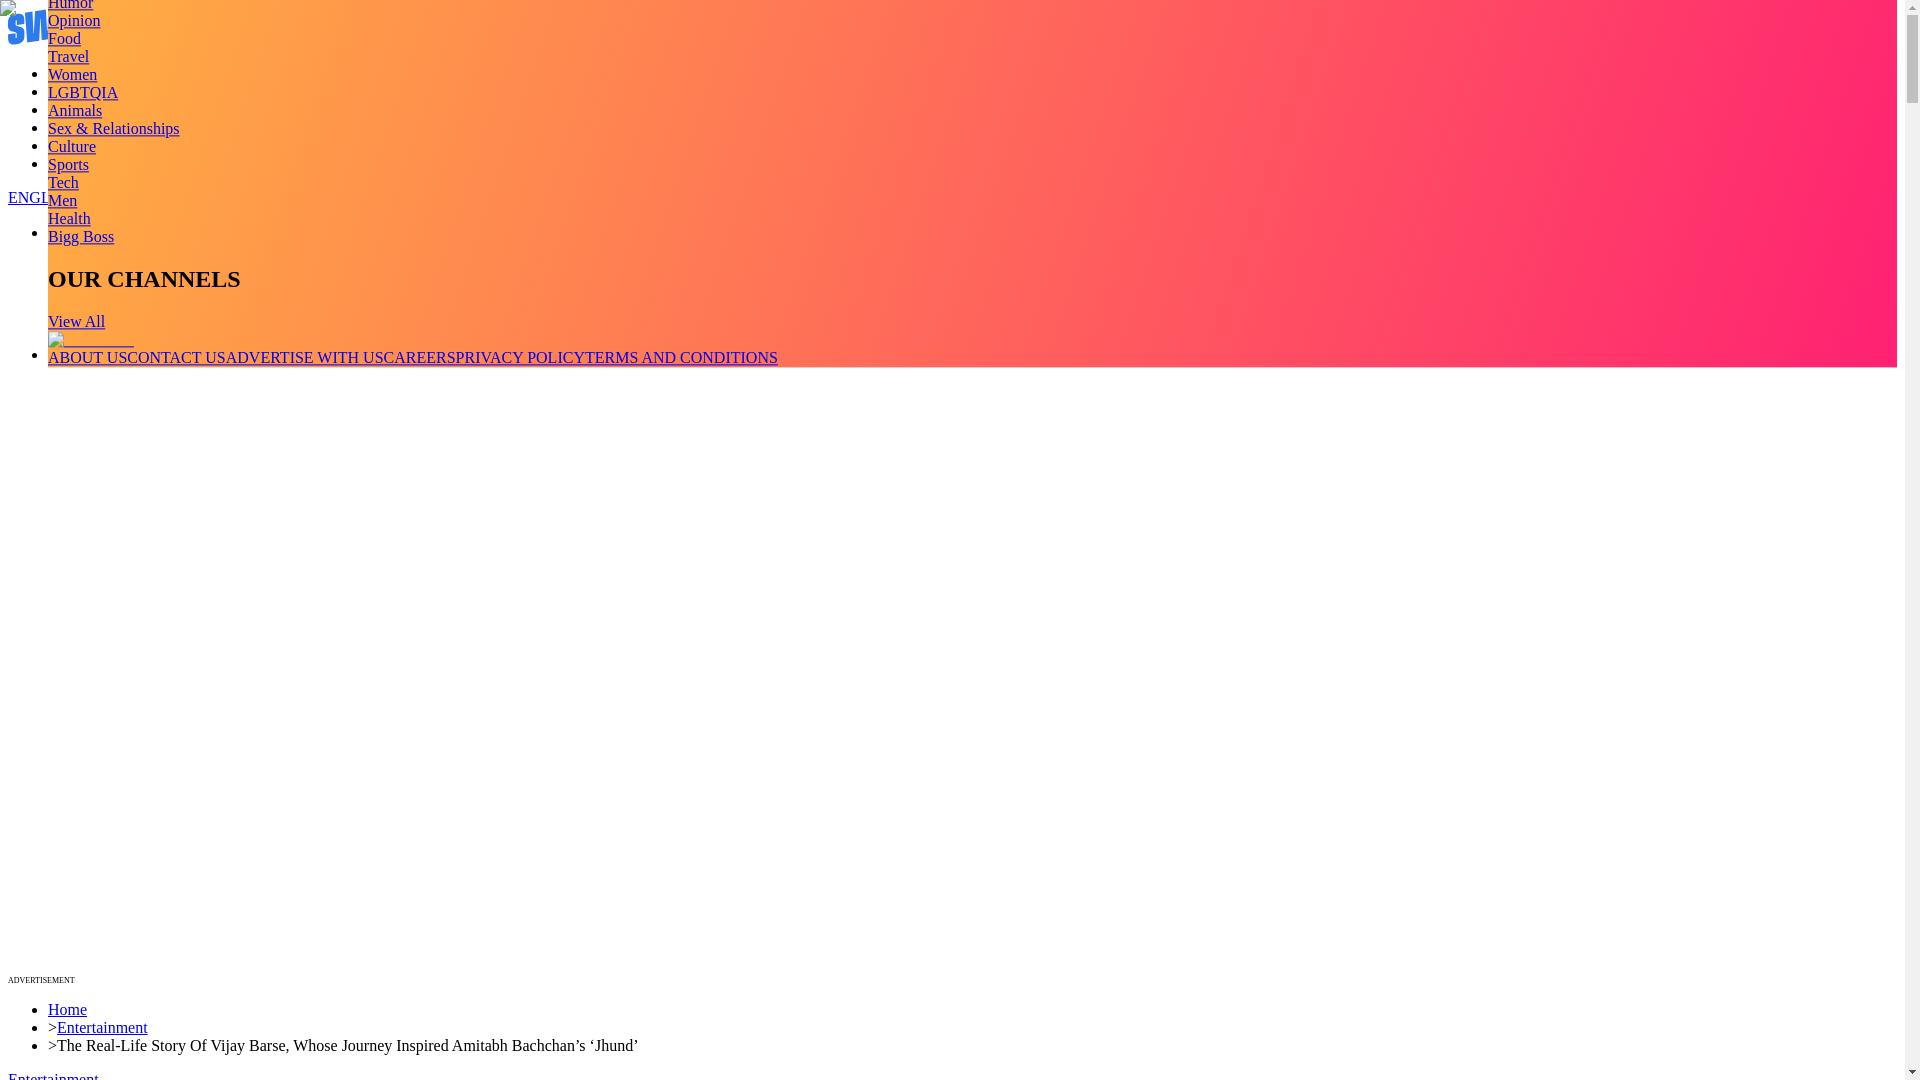 This screenshot has height=1080, width=1920. What do you see at coordinates (63, 182) in the screenshot?
I see `Tech` at bounding box center [63, 182].